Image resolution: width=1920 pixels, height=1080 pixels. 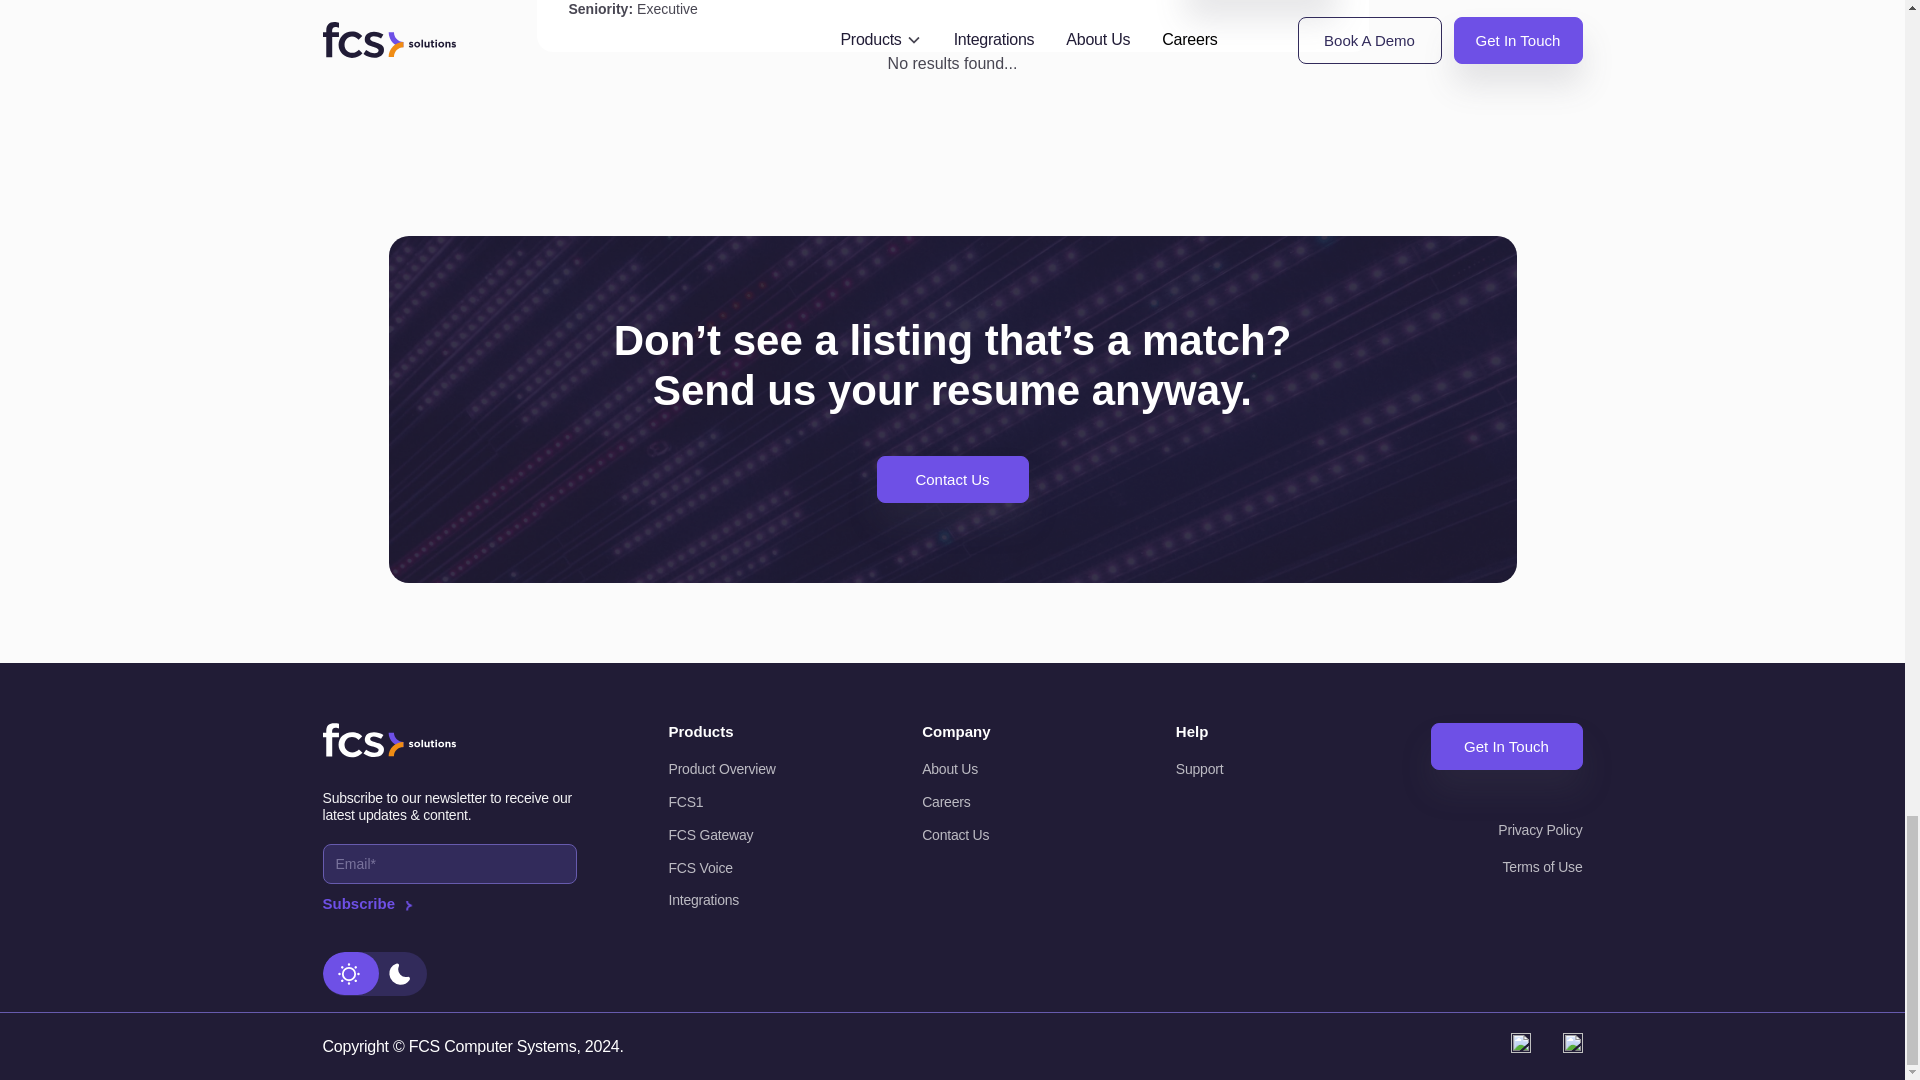 What do you see at coordinates (748, 835) in the screenshot?
I see `FCS Gateway` at bounding box center [748, 835].